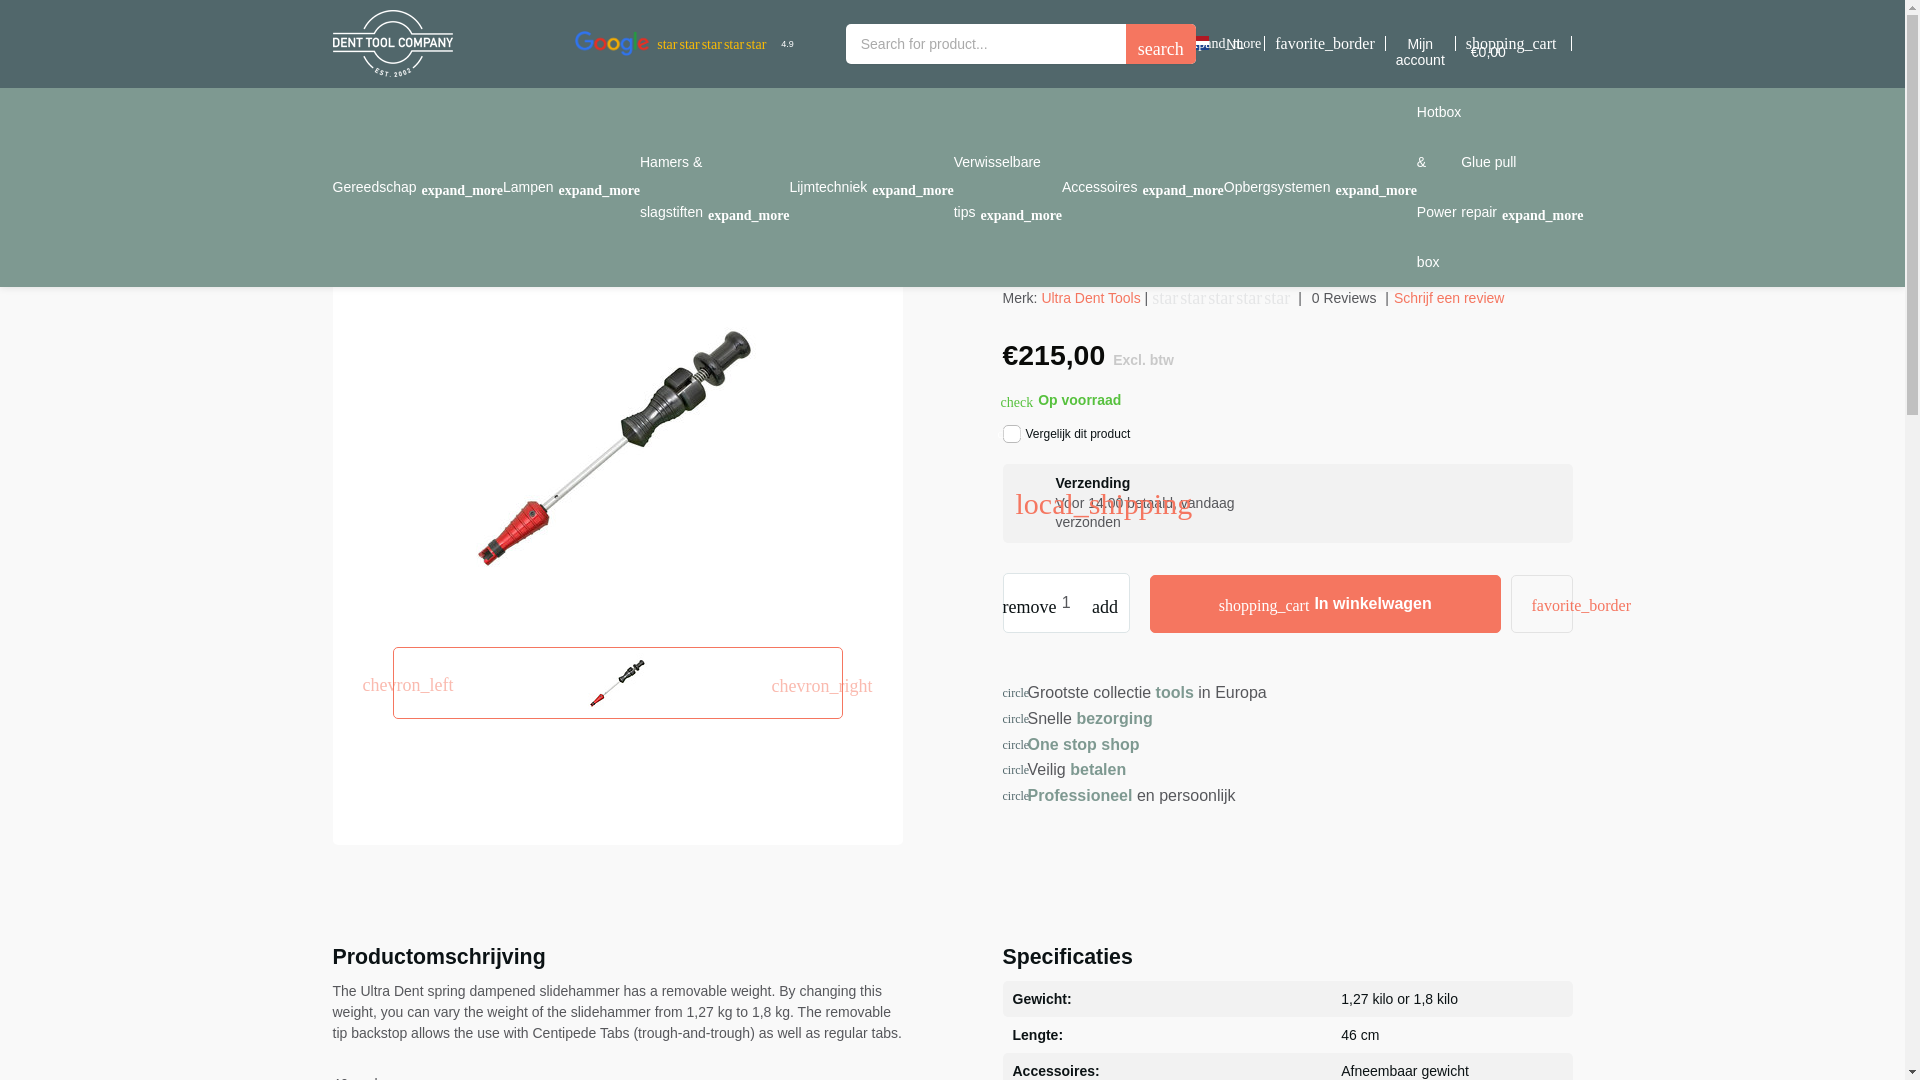 Image resolution: width=1920 pixels, height=1080 pixels. I want to click on 4.9, so click(688, 44).